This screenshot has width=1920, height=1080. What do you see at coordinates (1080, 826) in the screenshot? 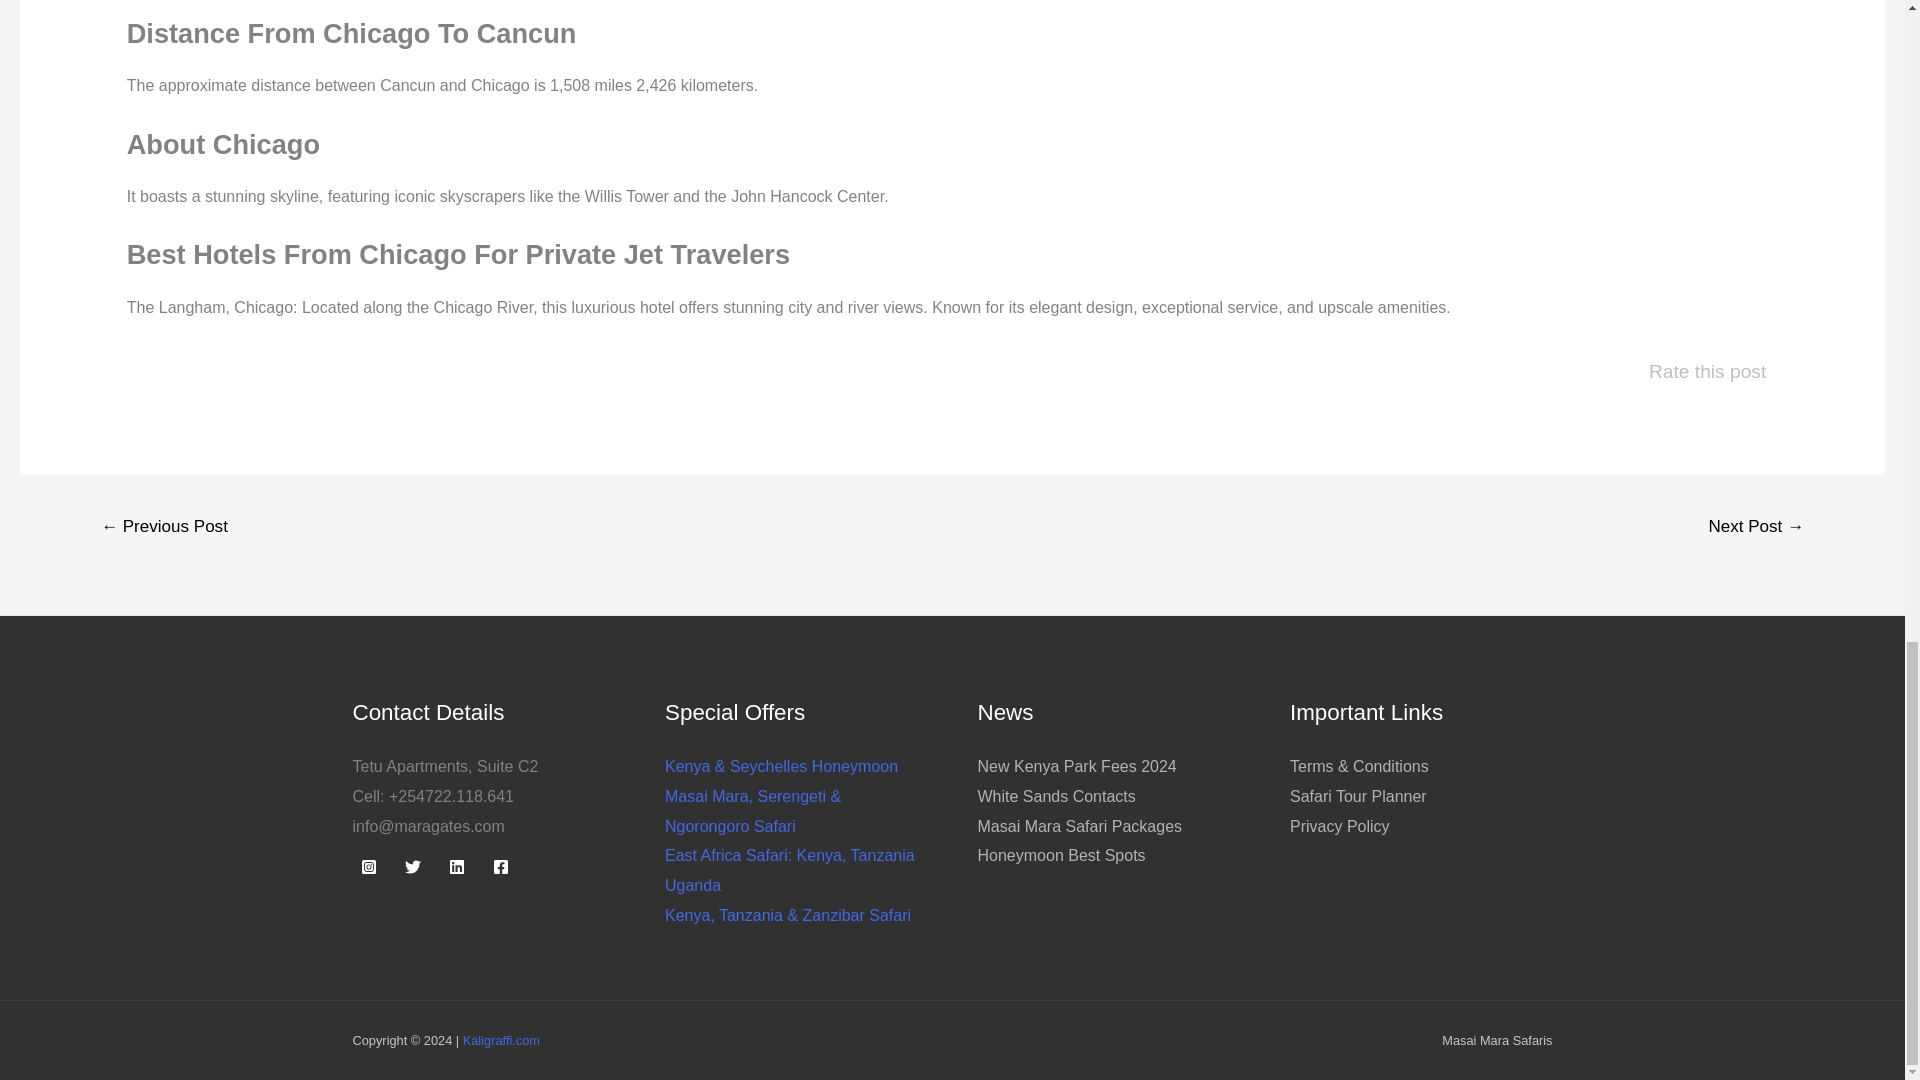
I see `Masai Mara Safari Packages` at bounding box center [1080, 826].